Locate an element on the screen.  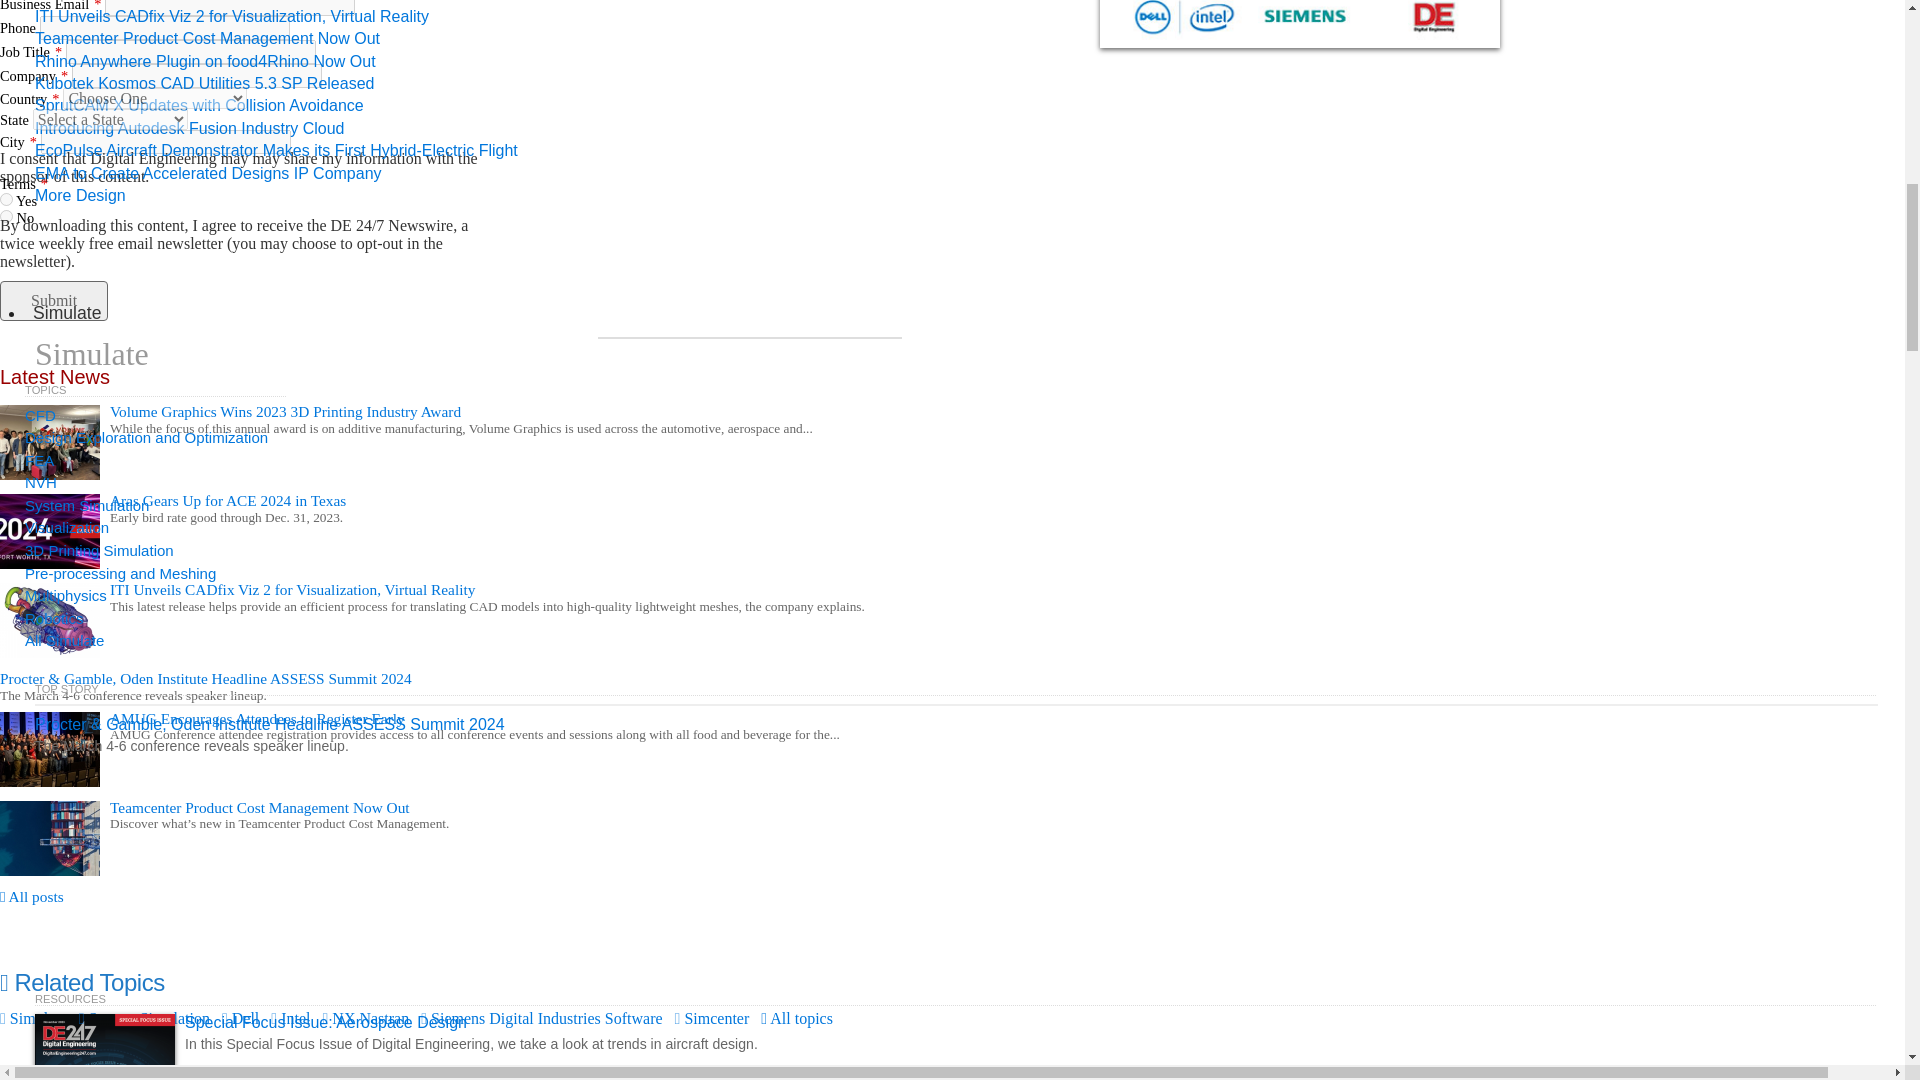
Simcenter is located at coordinates (712, 1018).